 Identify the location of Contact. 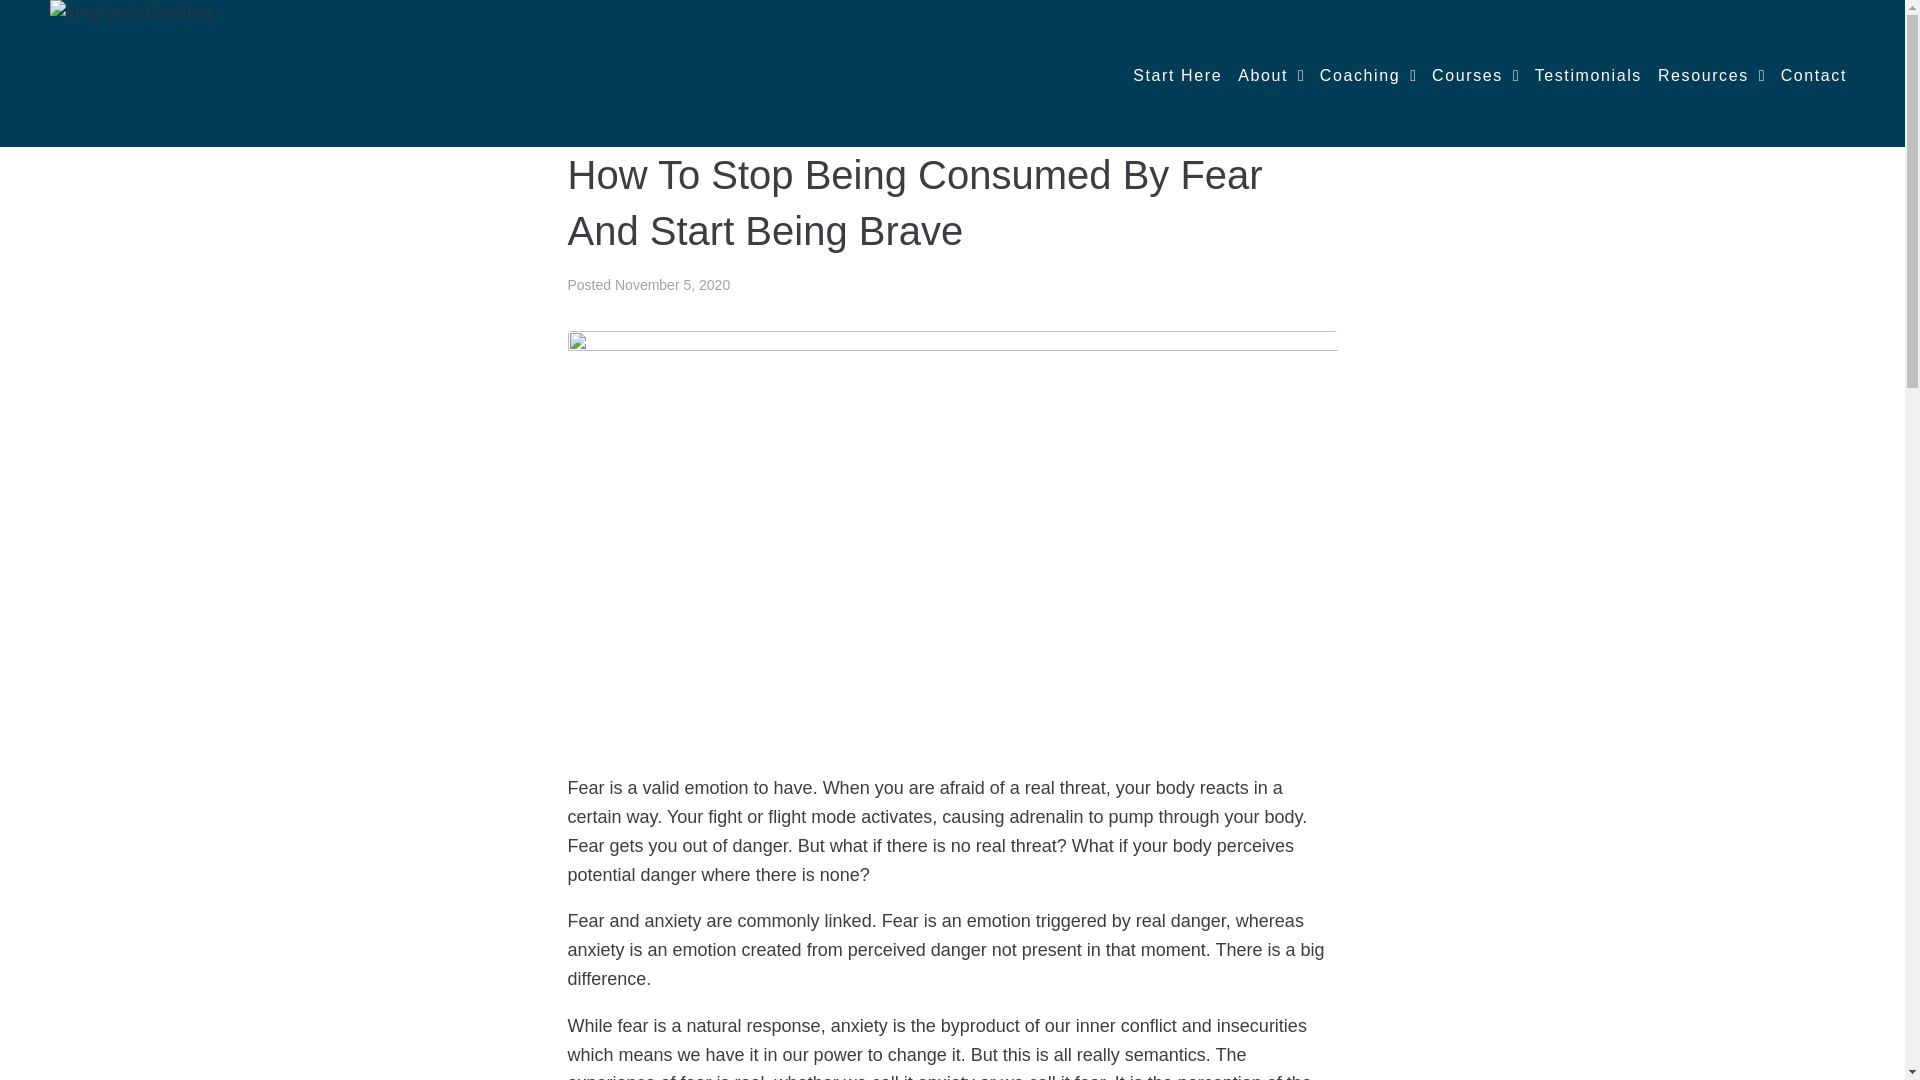
(1814, 75).